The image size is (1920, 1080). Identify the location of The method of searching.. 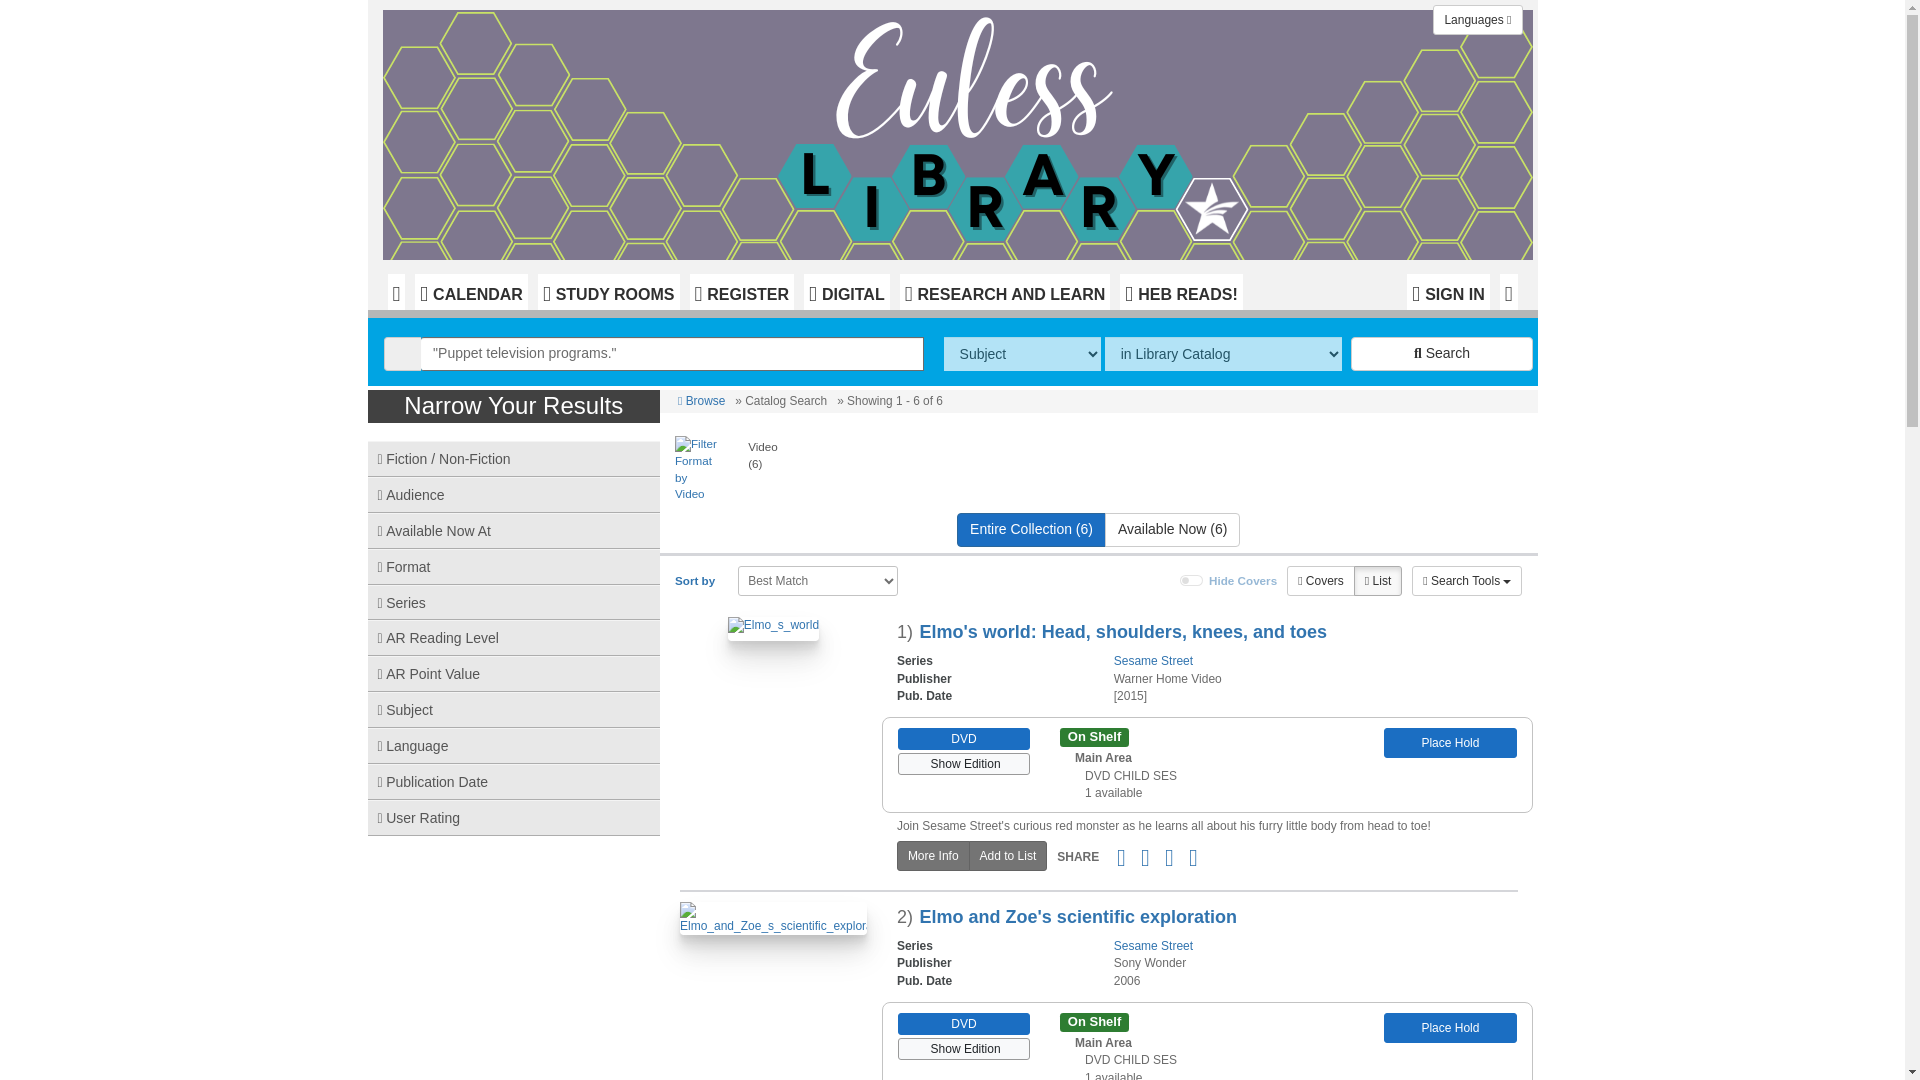
(1022, 354).